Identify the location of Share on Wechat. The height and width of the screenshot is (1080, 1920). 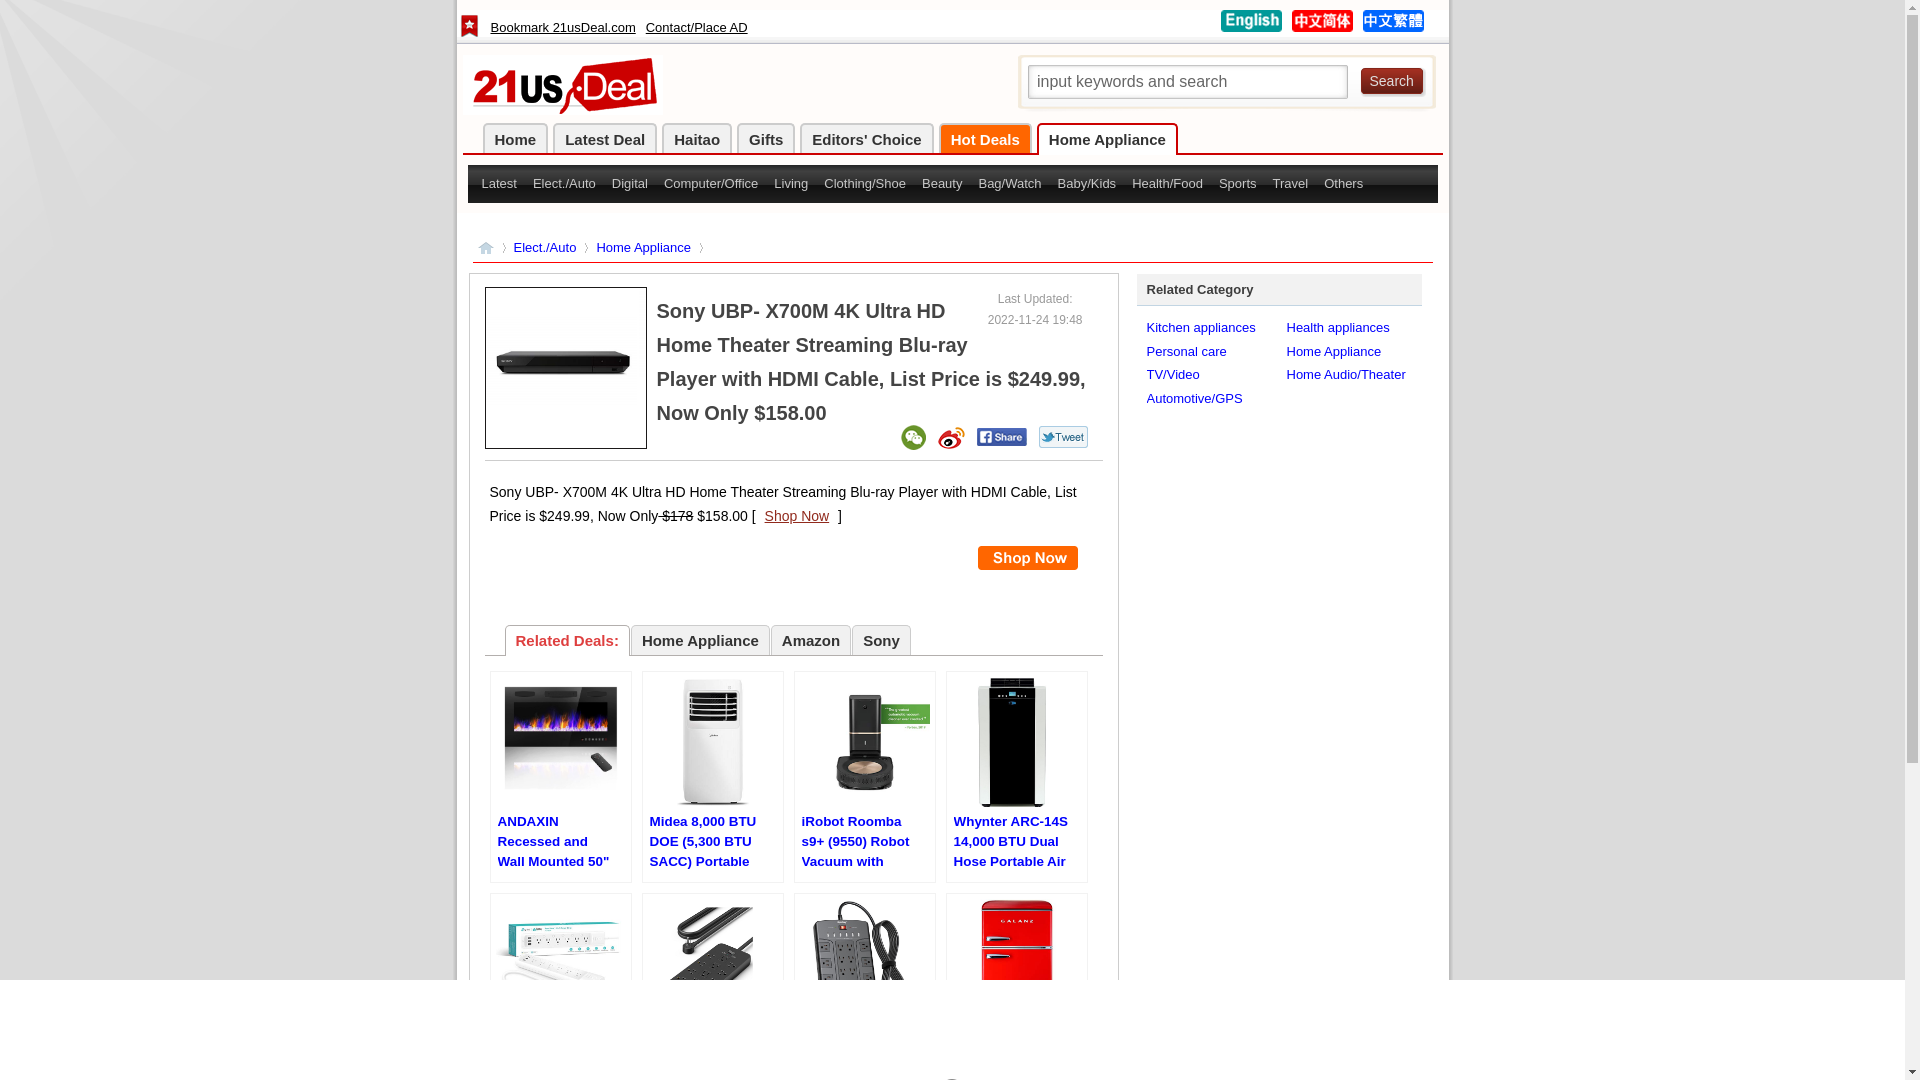
(912, 438).